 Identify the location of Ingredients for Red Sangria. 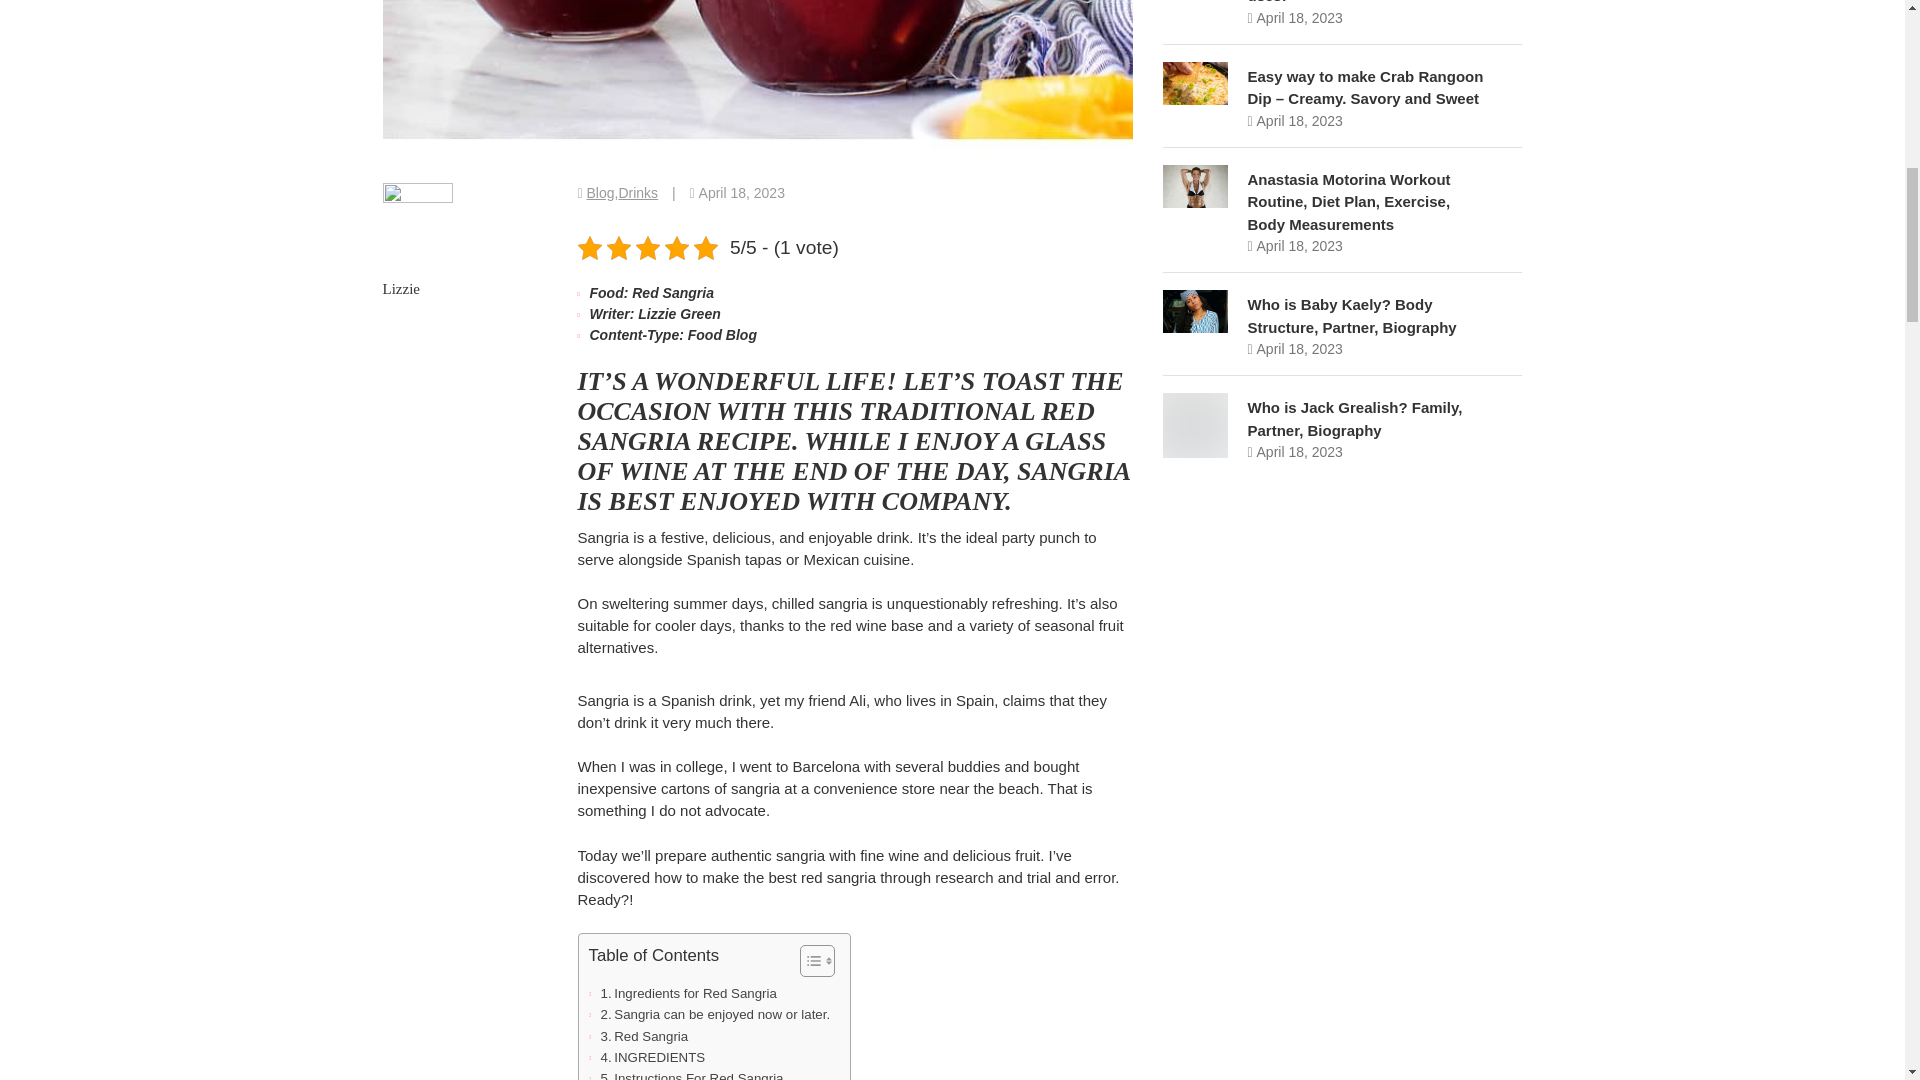
(687, 993).